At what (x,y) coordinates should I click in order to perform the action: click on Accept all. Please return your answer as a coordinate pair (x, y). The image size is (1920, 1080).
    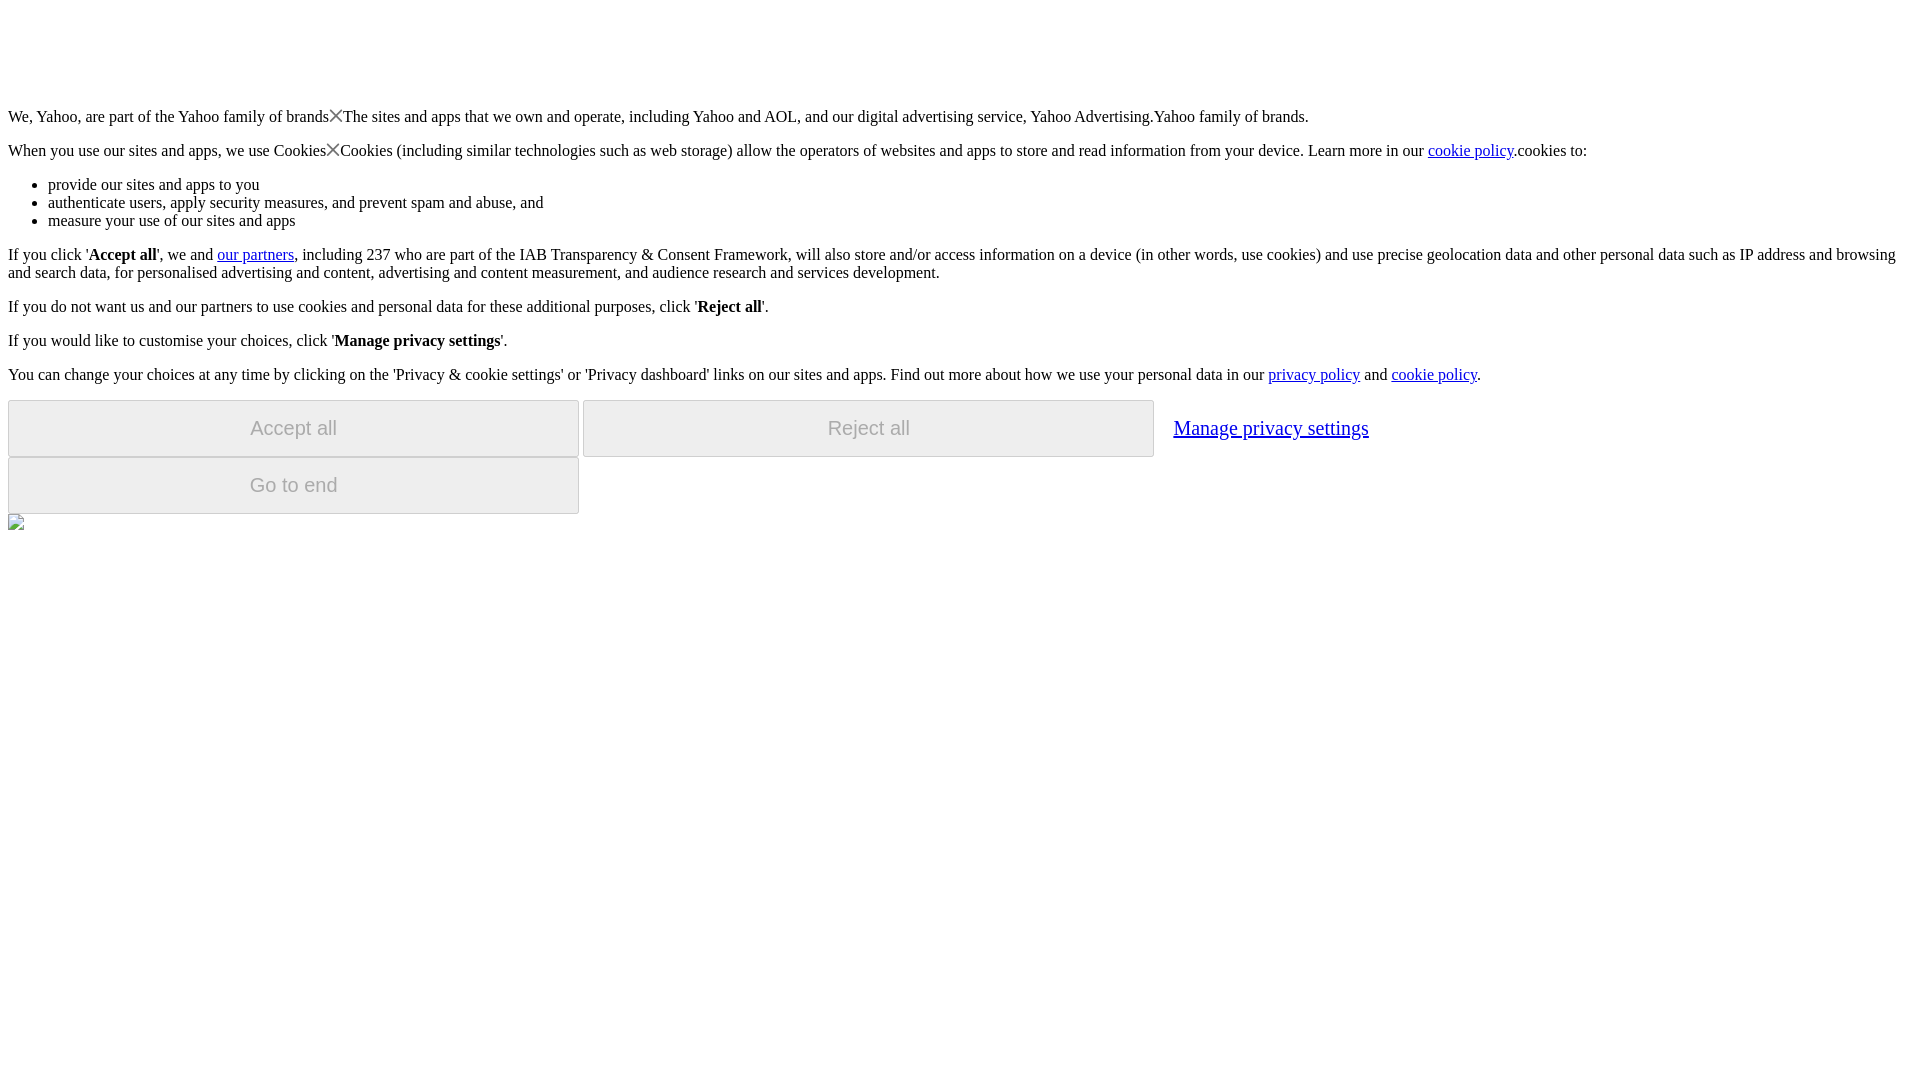
    Looking at the image, I should click on (293, 428).